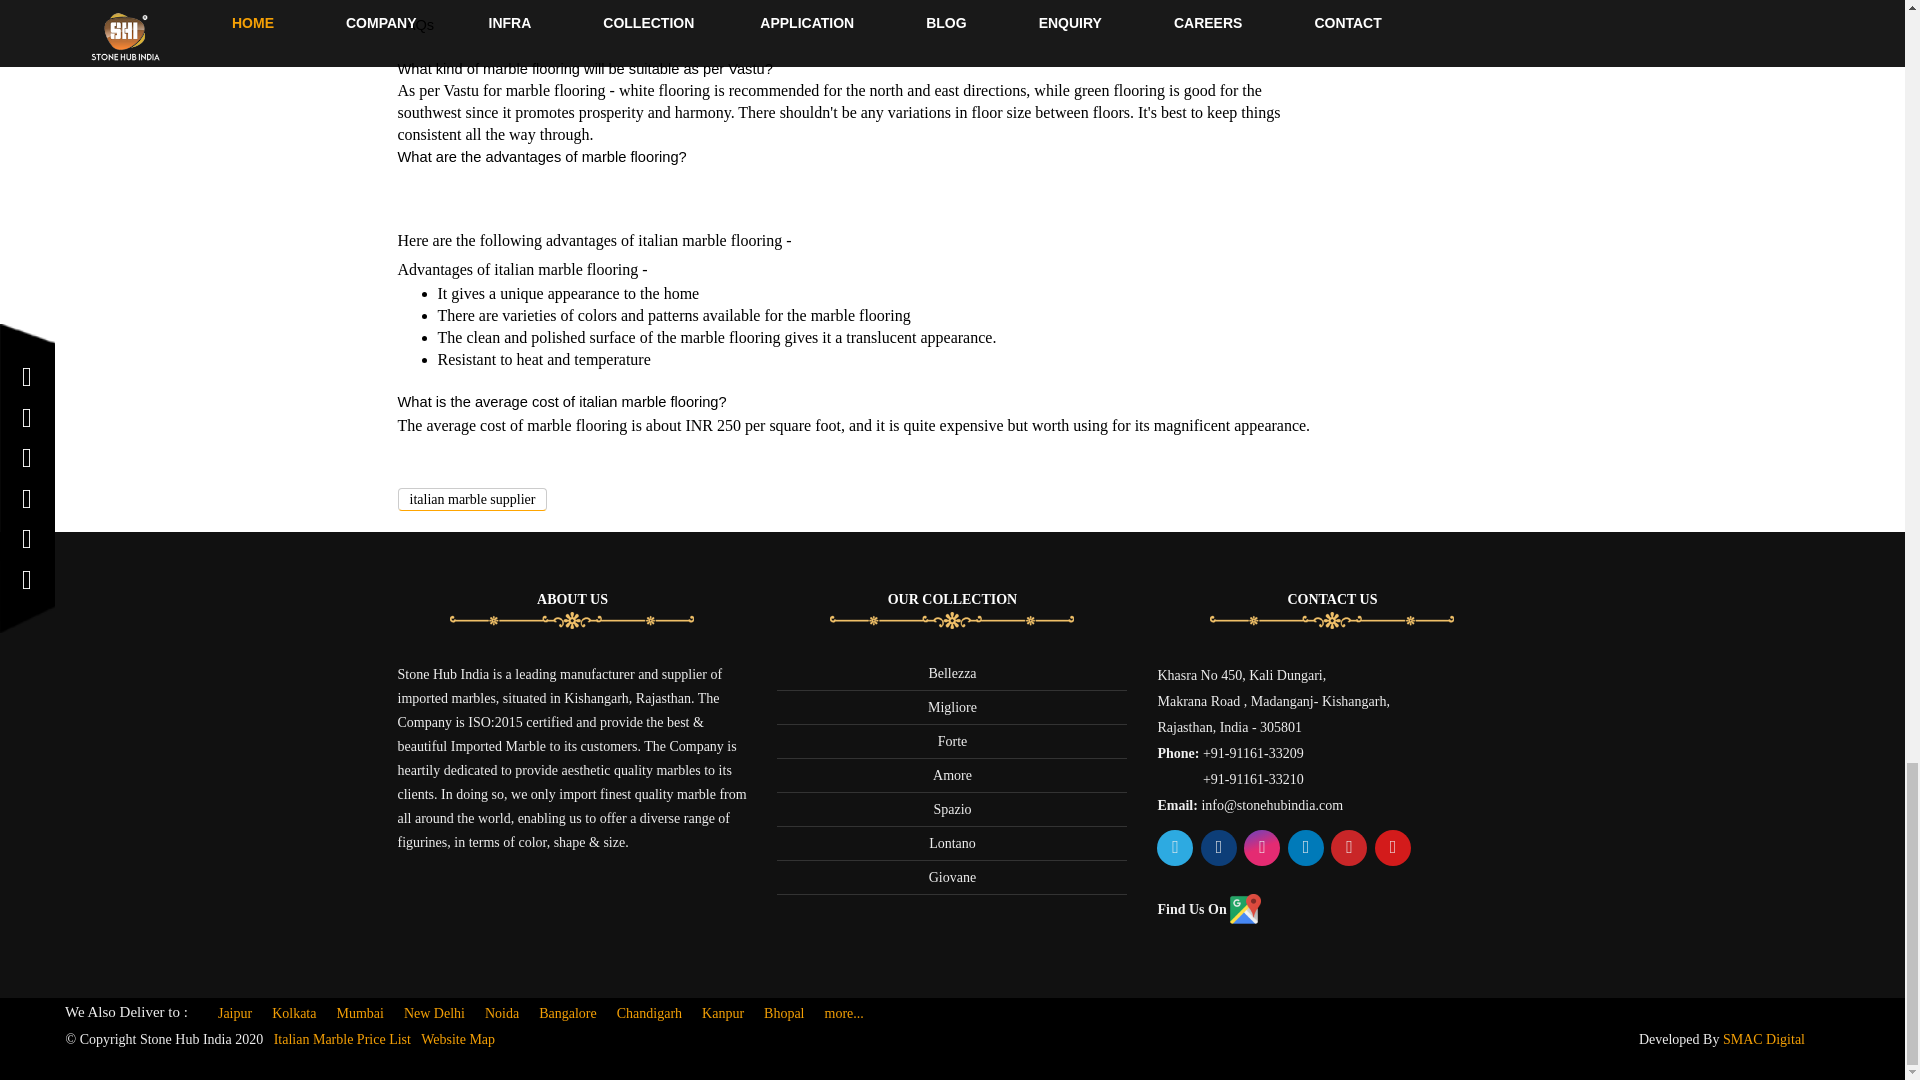 This screenshot has height=1080, width=1920. I want to click on Bellezza, so click(951, 674).